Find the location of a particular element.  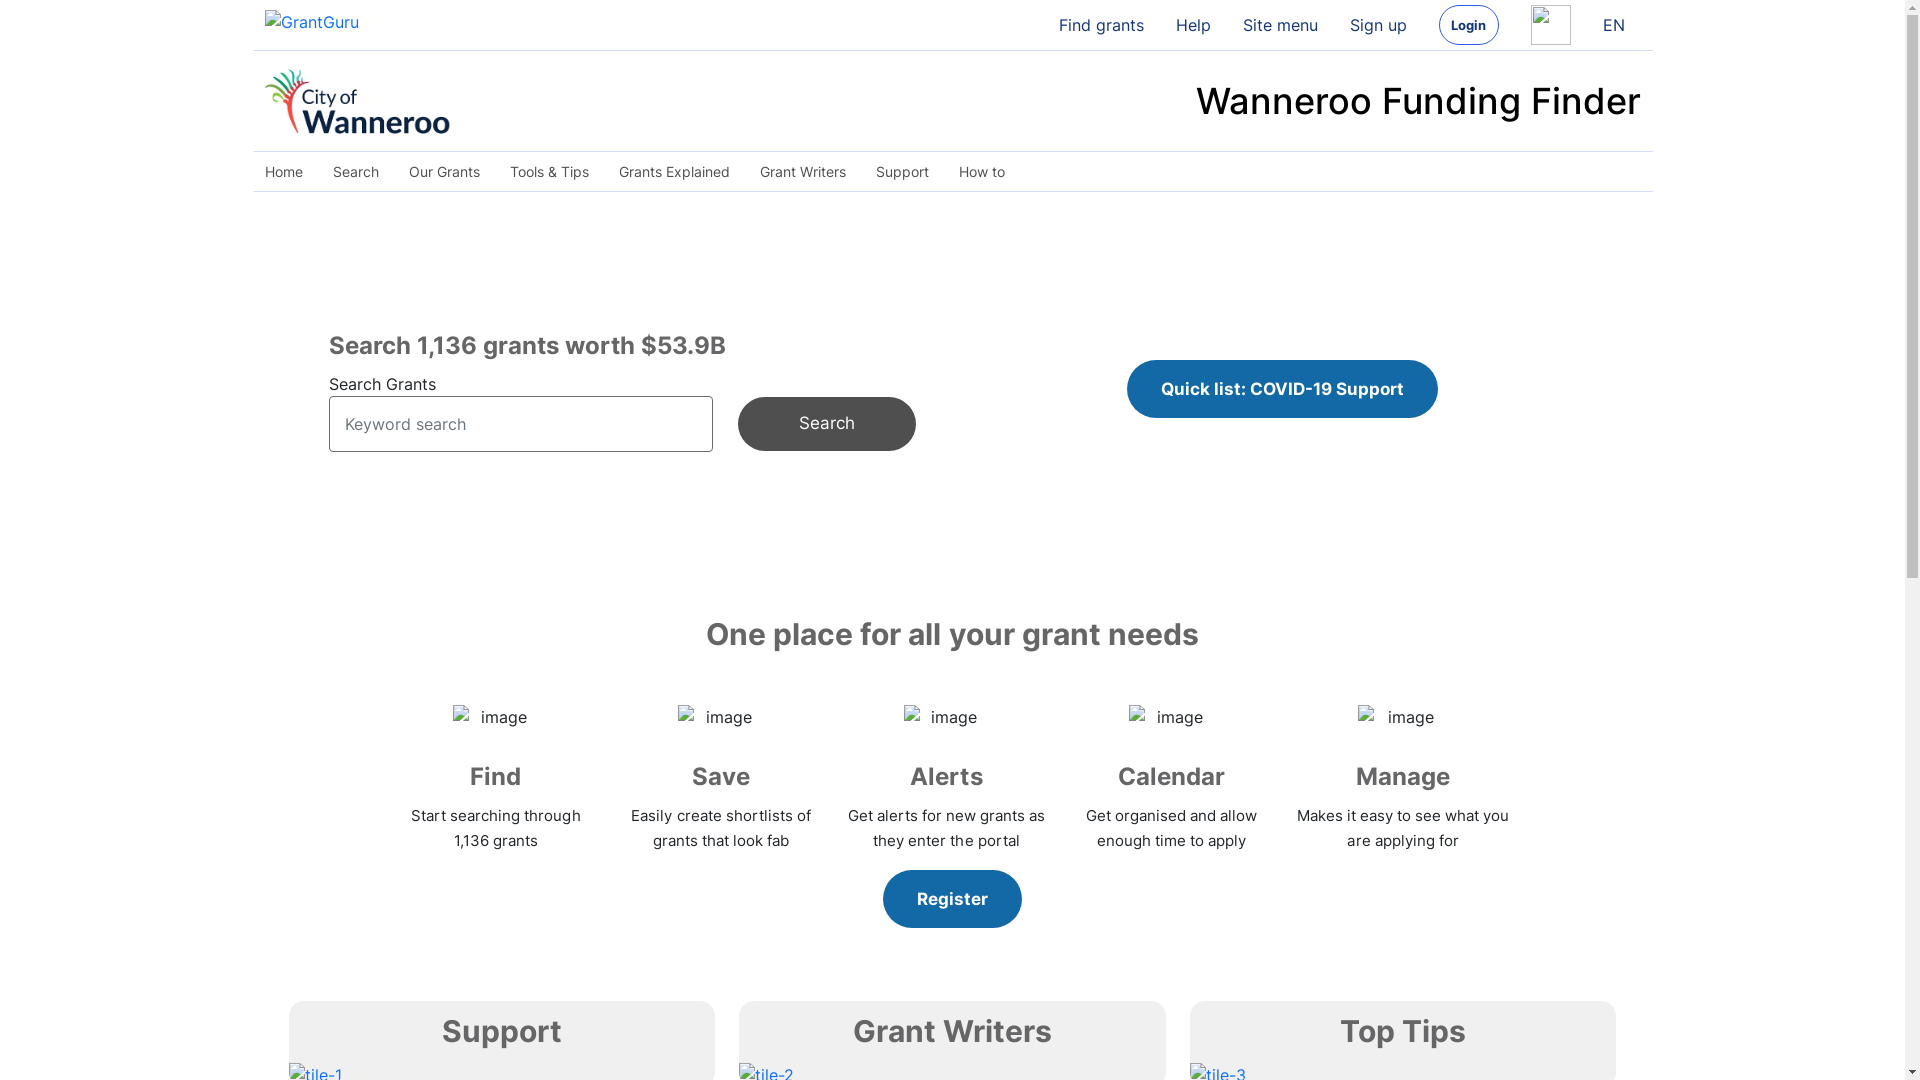

Home is located at coordinates (290, 172).